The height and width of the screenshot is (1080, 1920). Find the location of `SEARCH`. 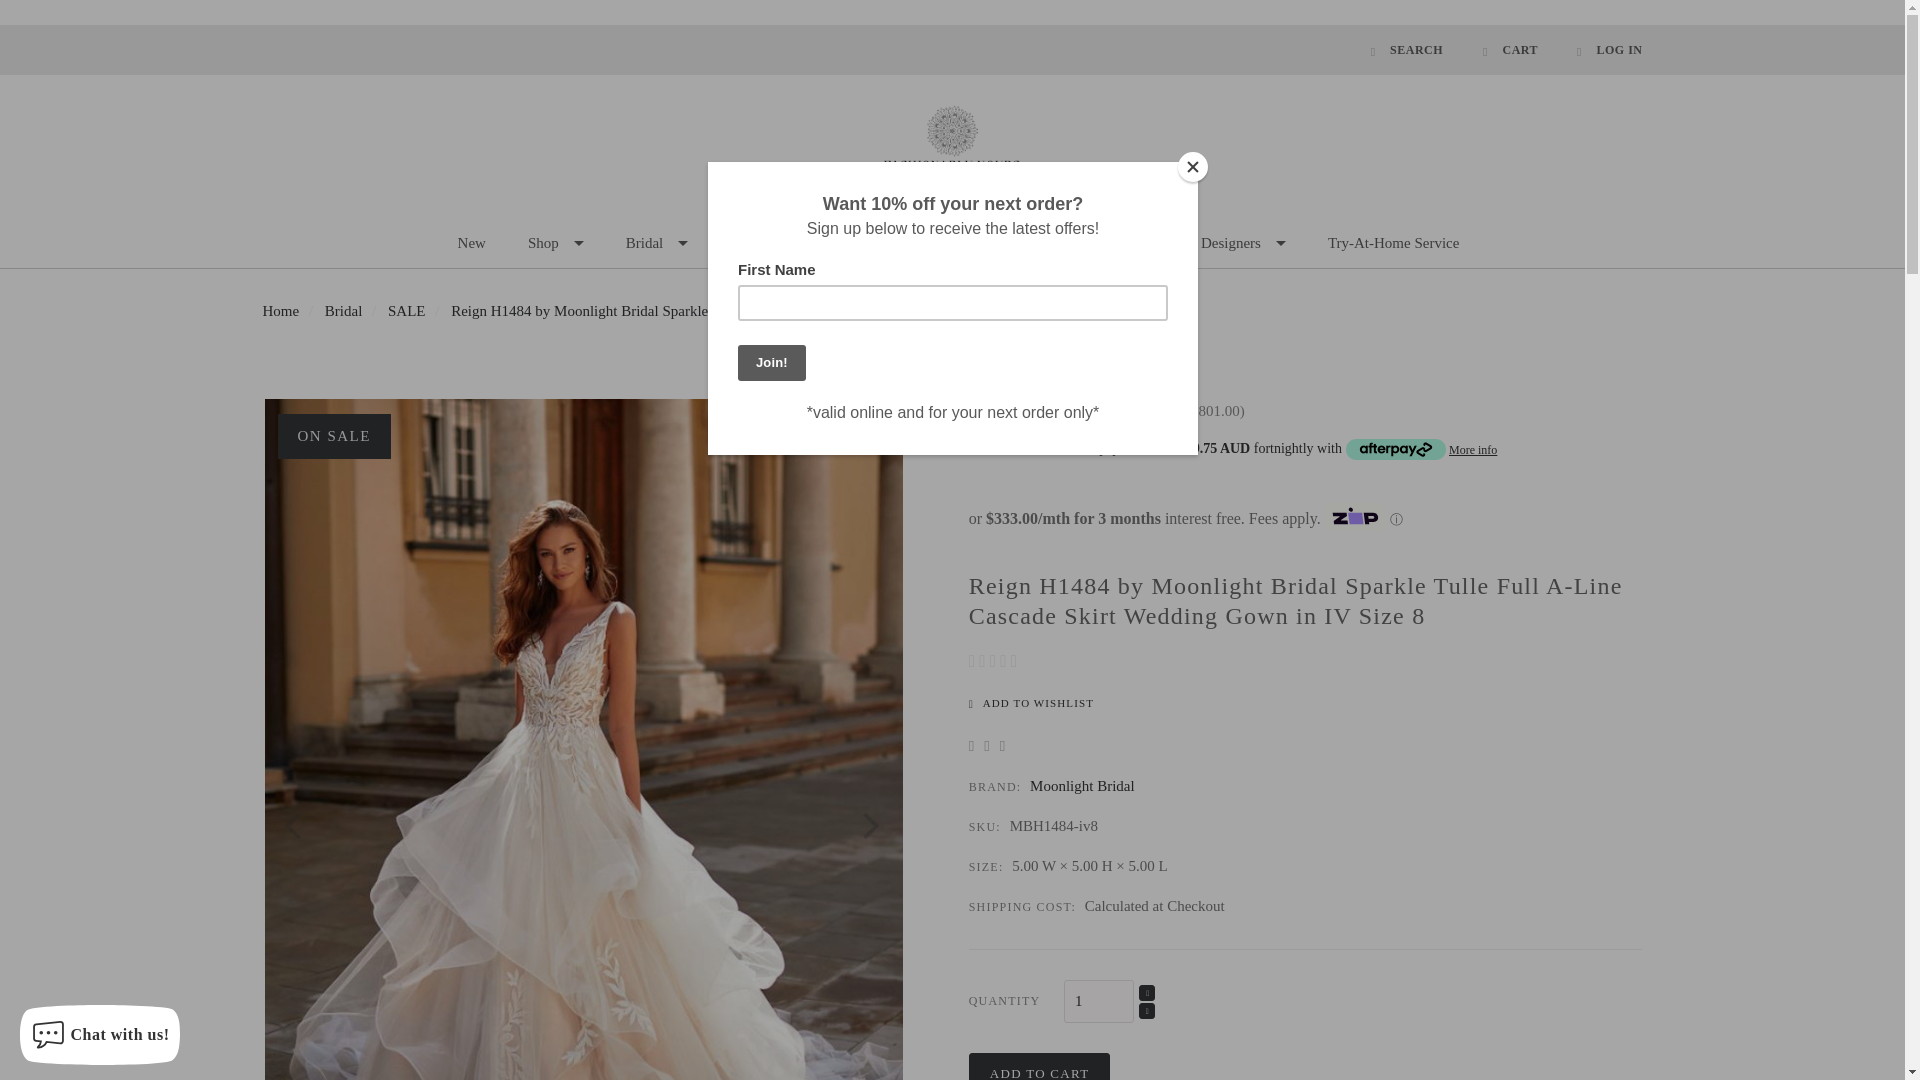

SEARCH is located at coordinates (1407, 50).